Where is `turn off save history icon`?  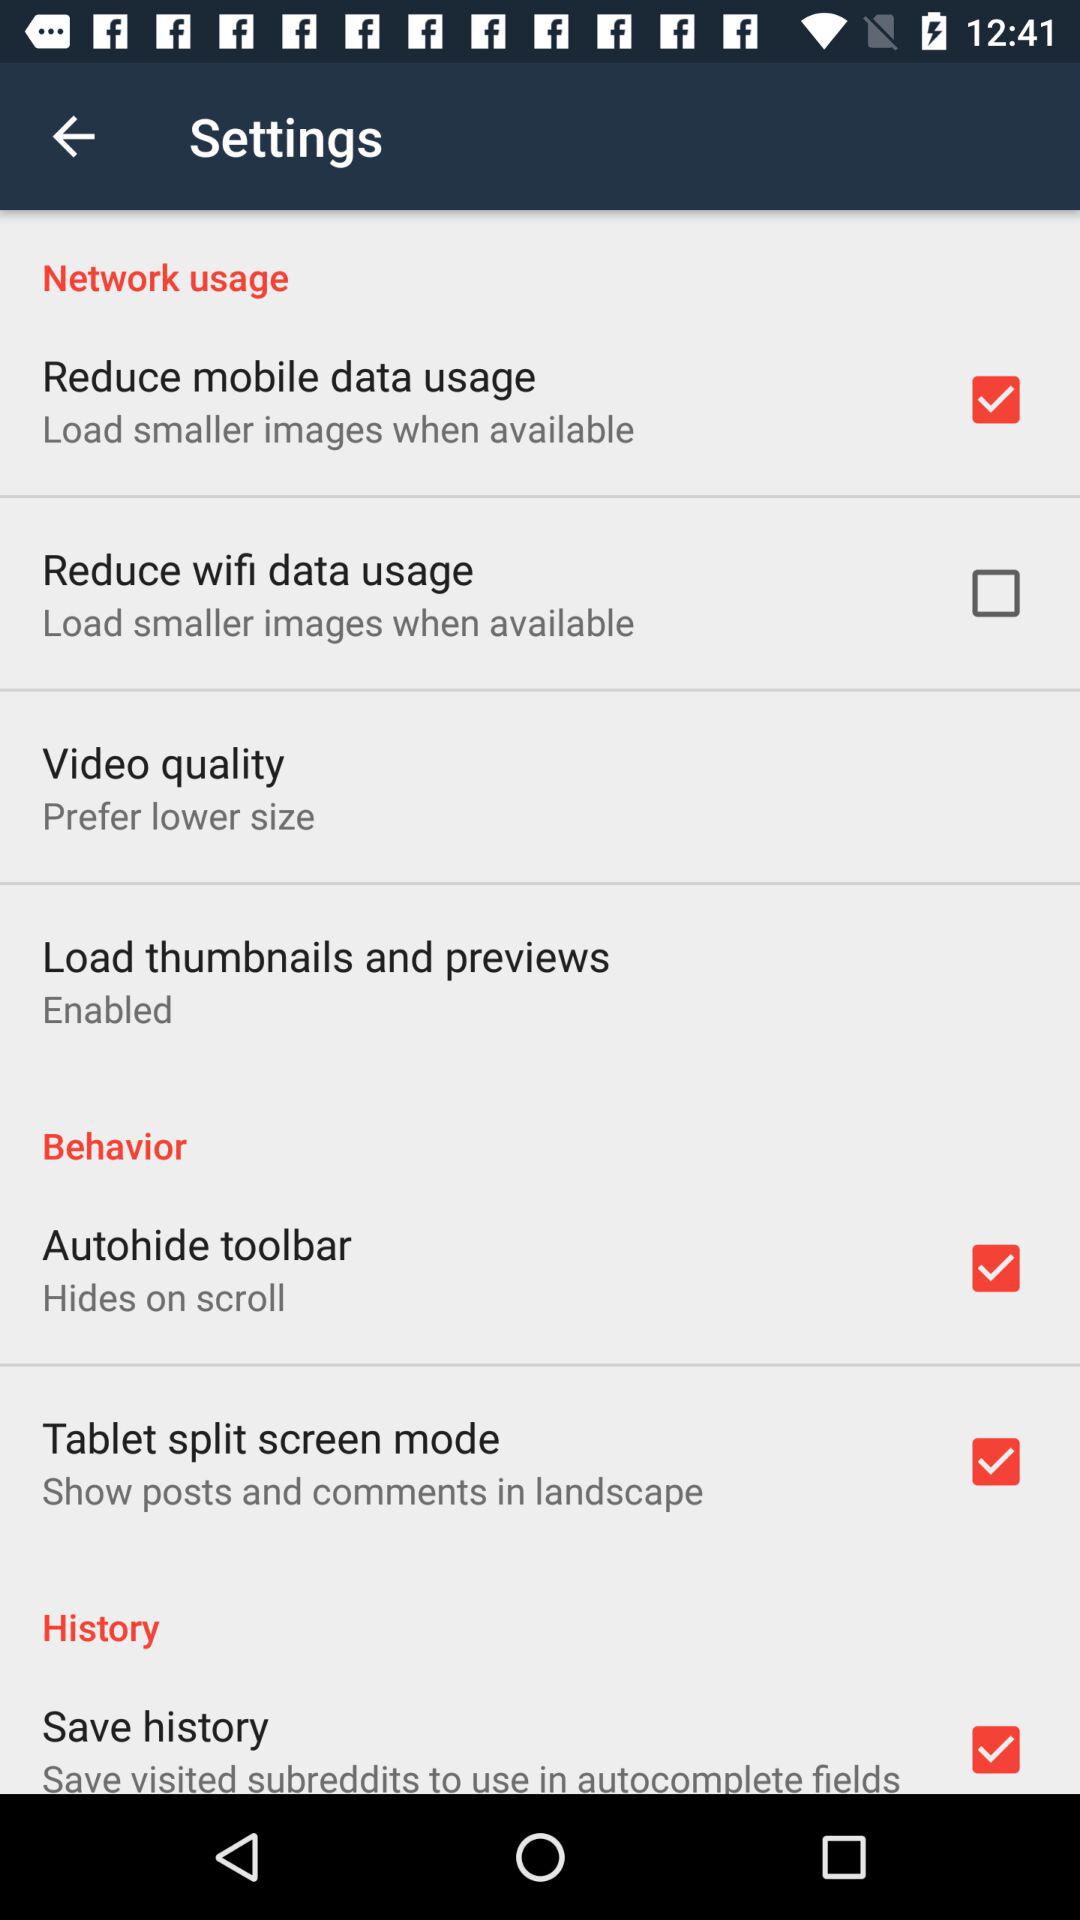 turn off save history icon is located at coordinates (156, 1724).